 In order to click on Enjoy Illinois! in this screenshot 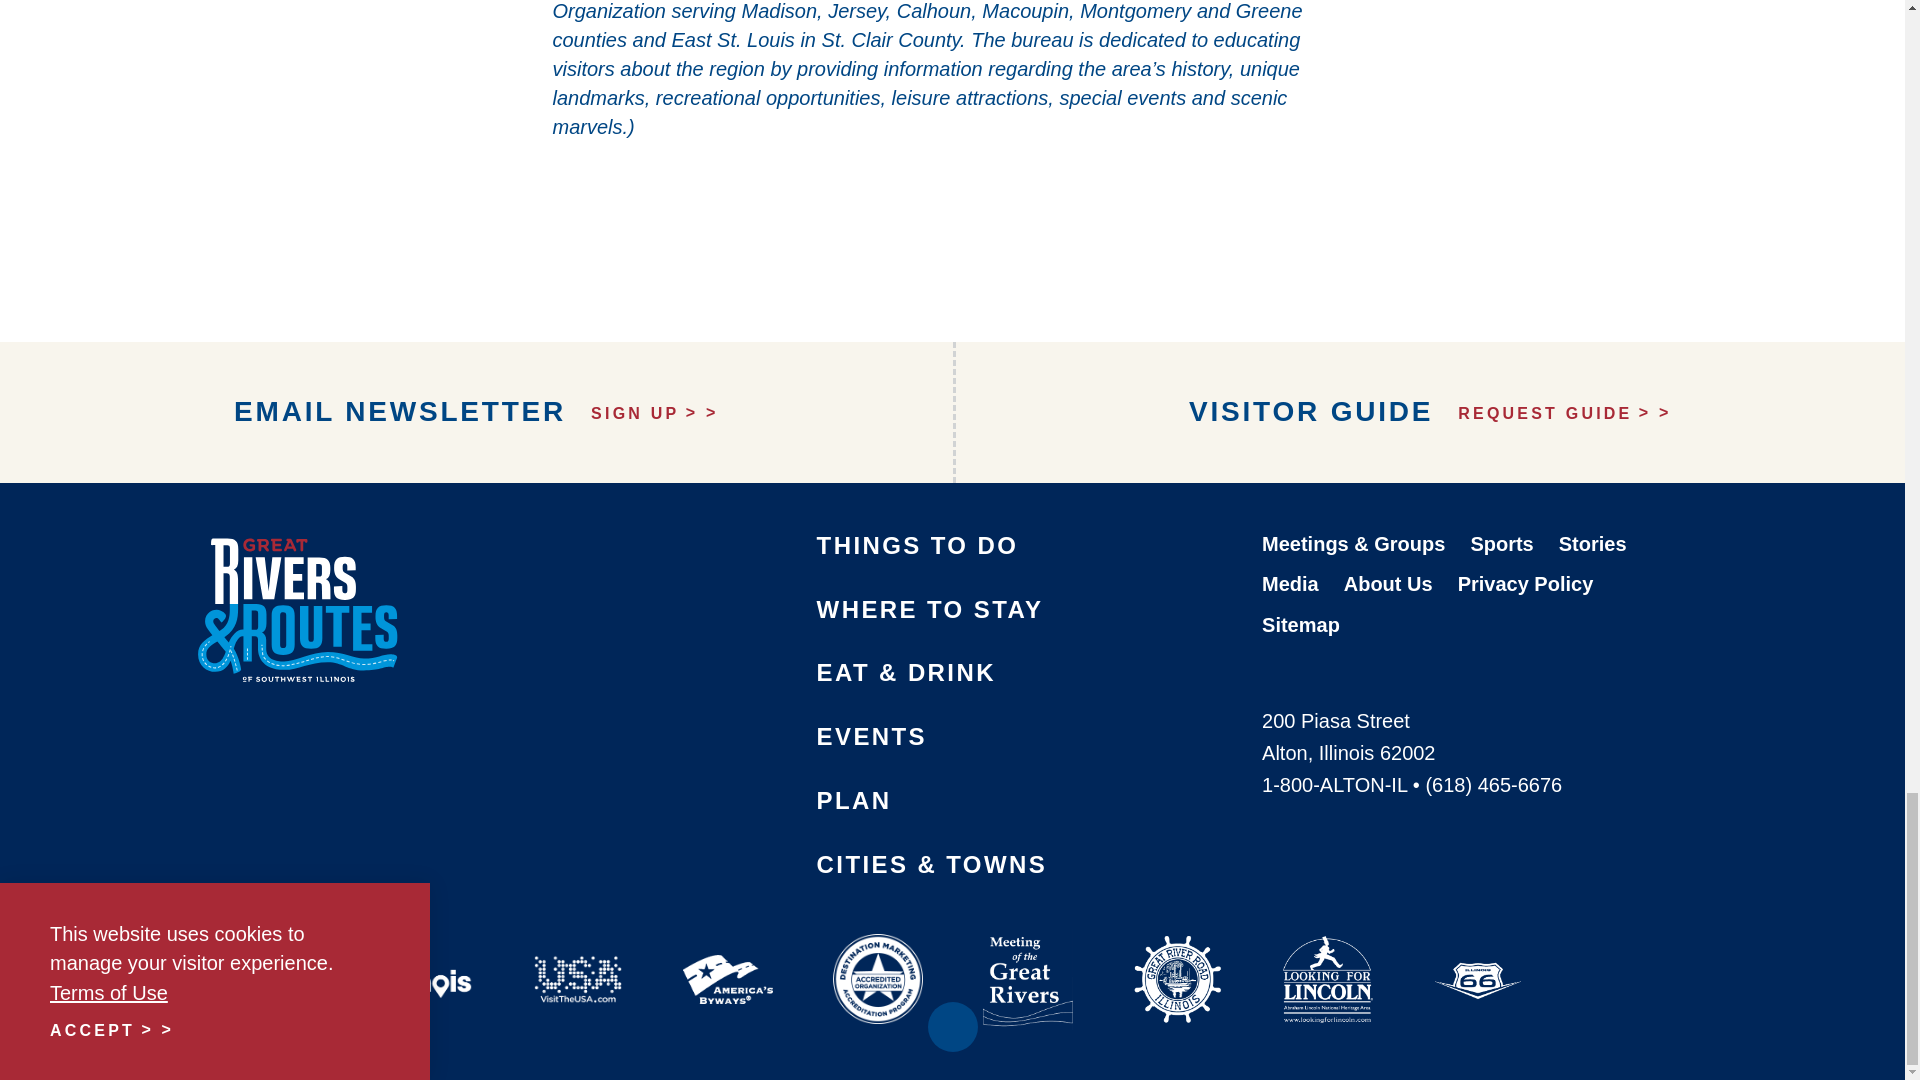, I will do `click(426, 955)`.